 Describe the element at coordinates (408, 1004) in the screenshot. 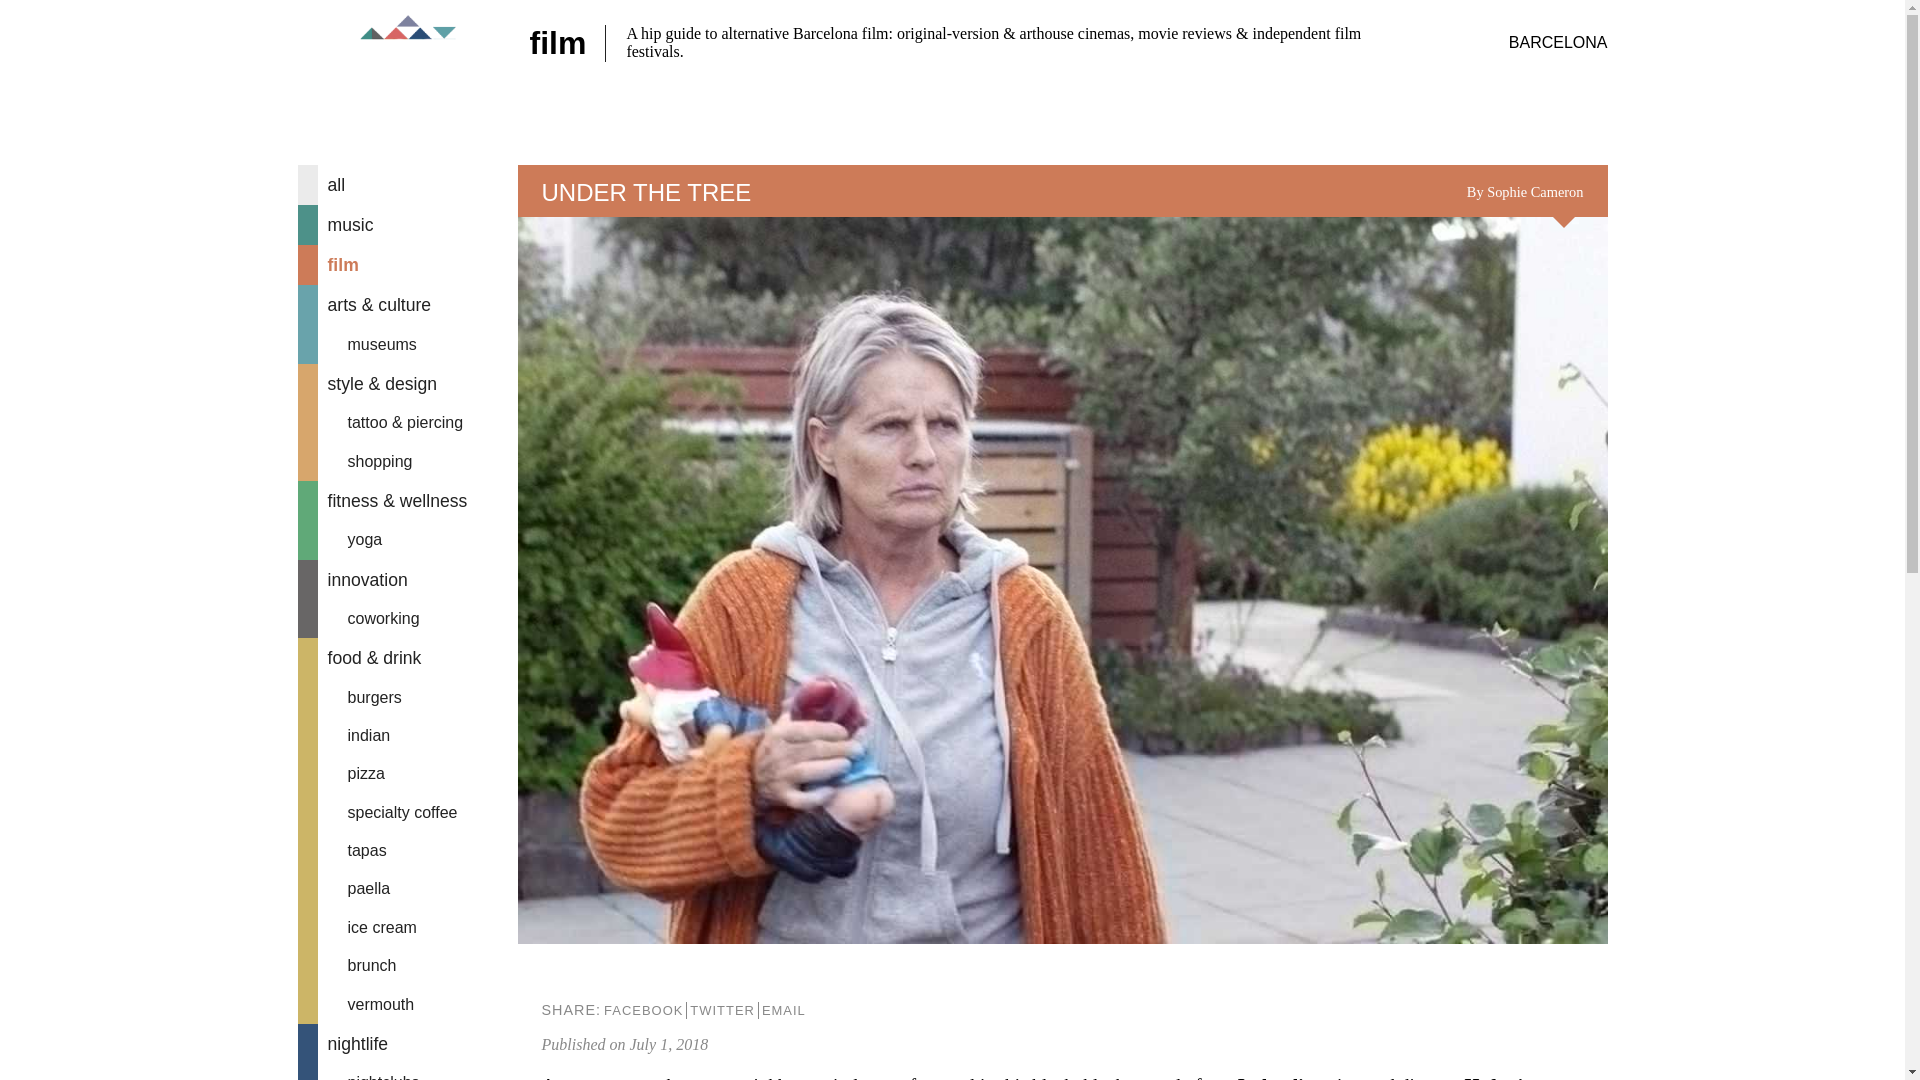

I see `vermouth` at that location.